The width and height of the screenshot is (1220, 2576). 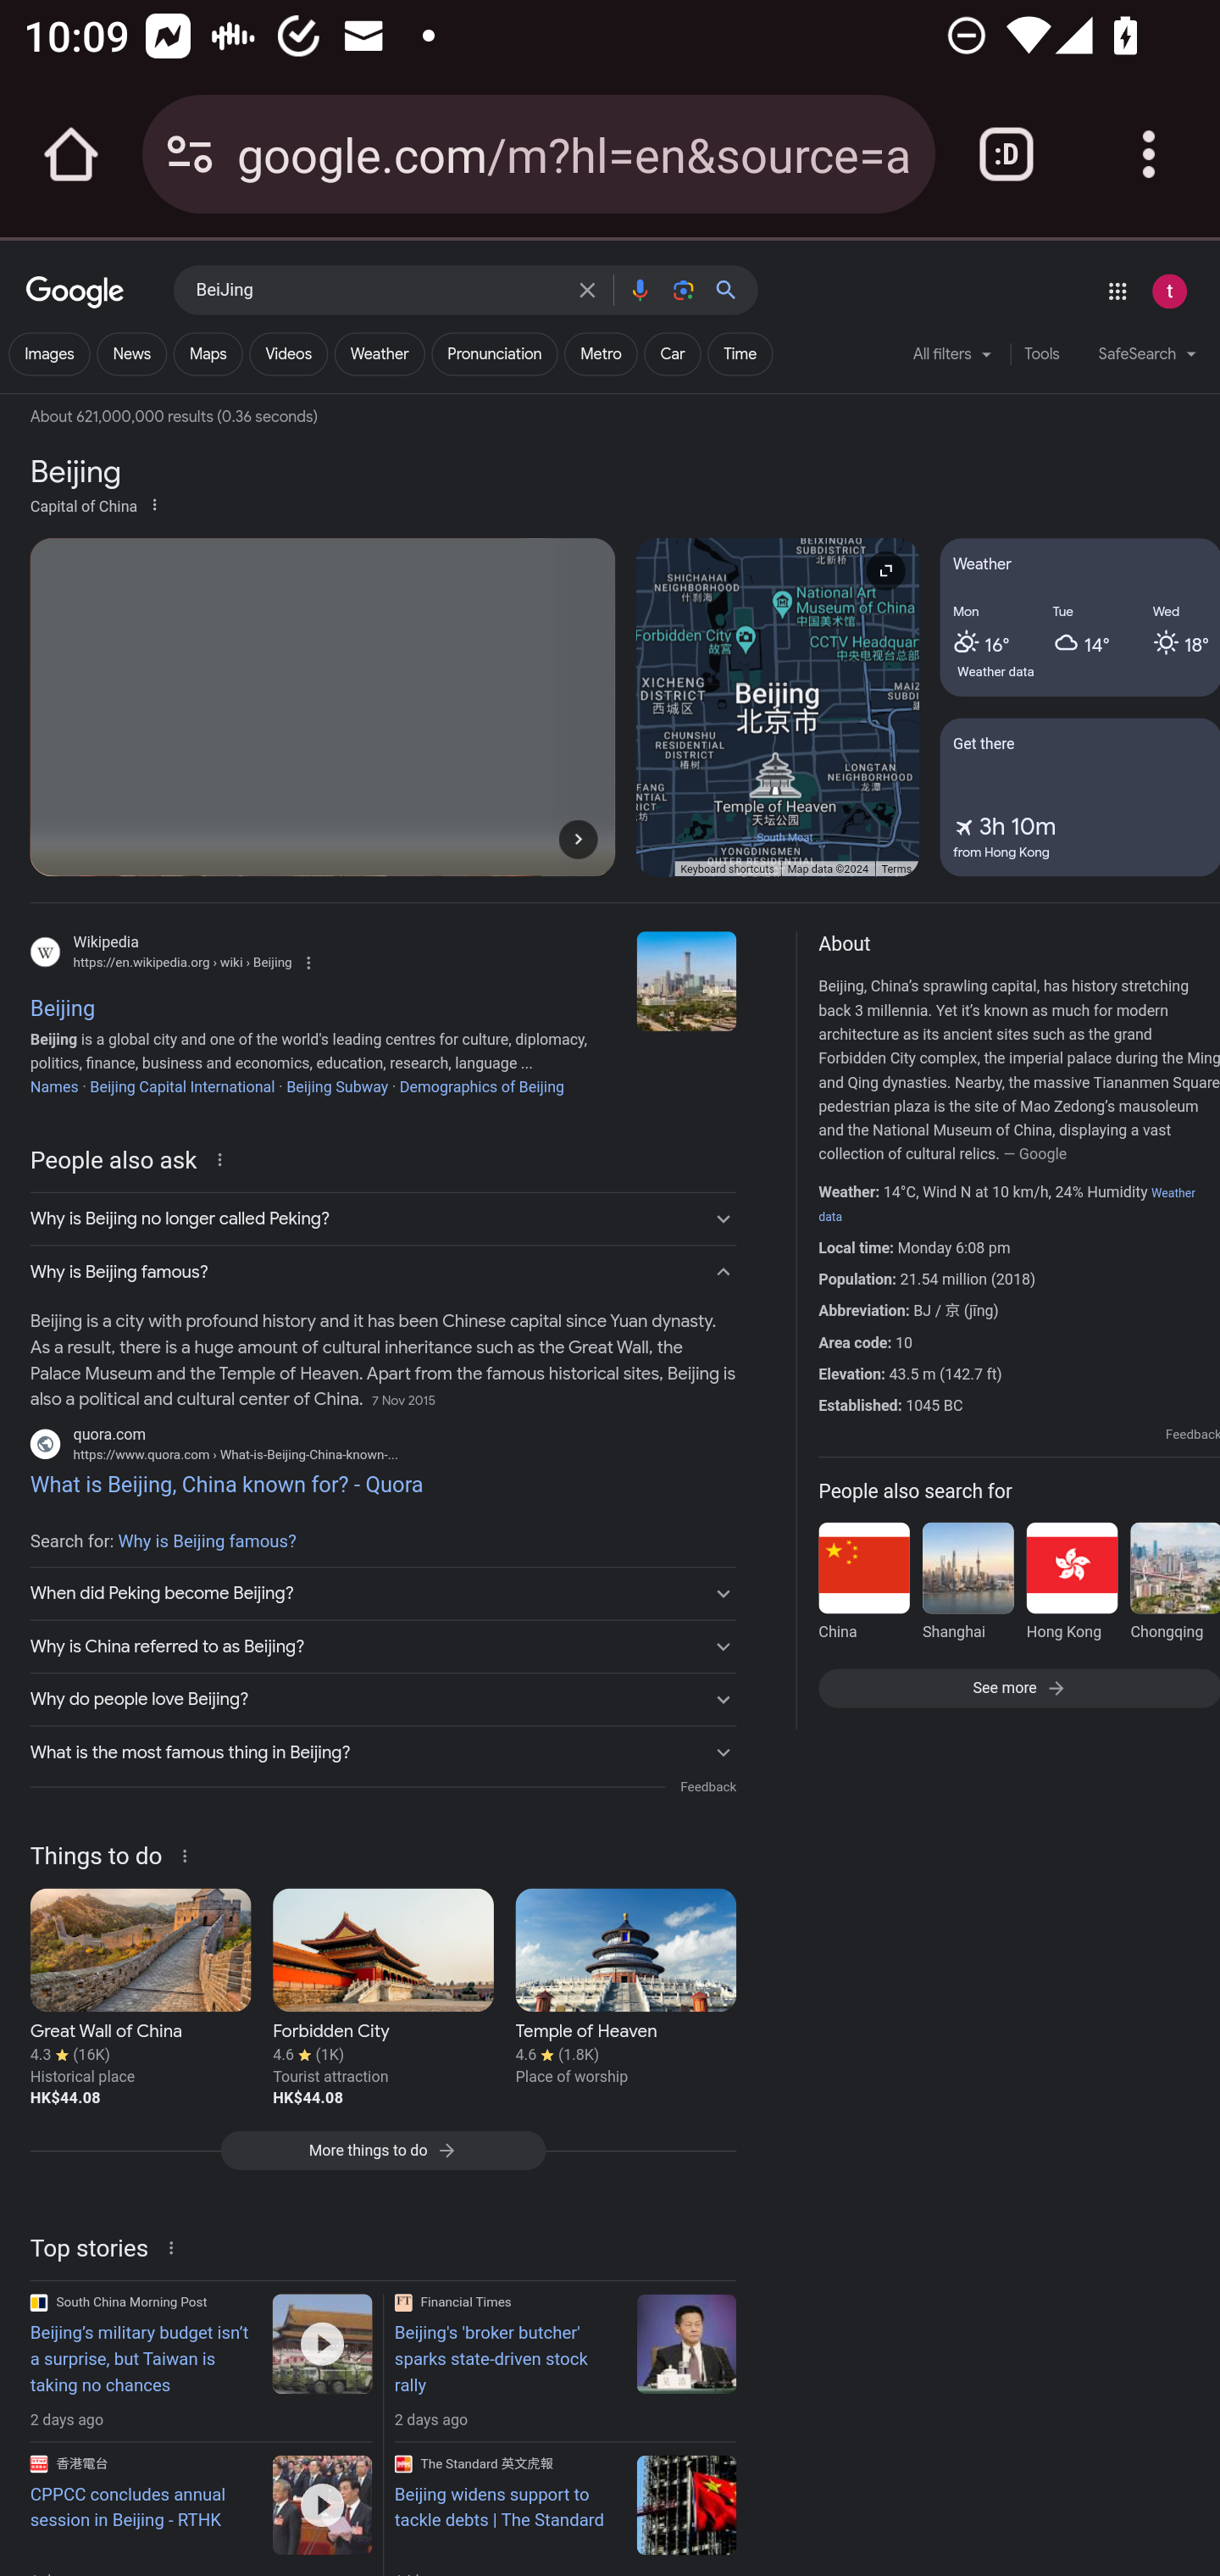 What do you see at coordinates (587, 290) in the screenshot?
I see `Clear` at bounding box center [587, 290].